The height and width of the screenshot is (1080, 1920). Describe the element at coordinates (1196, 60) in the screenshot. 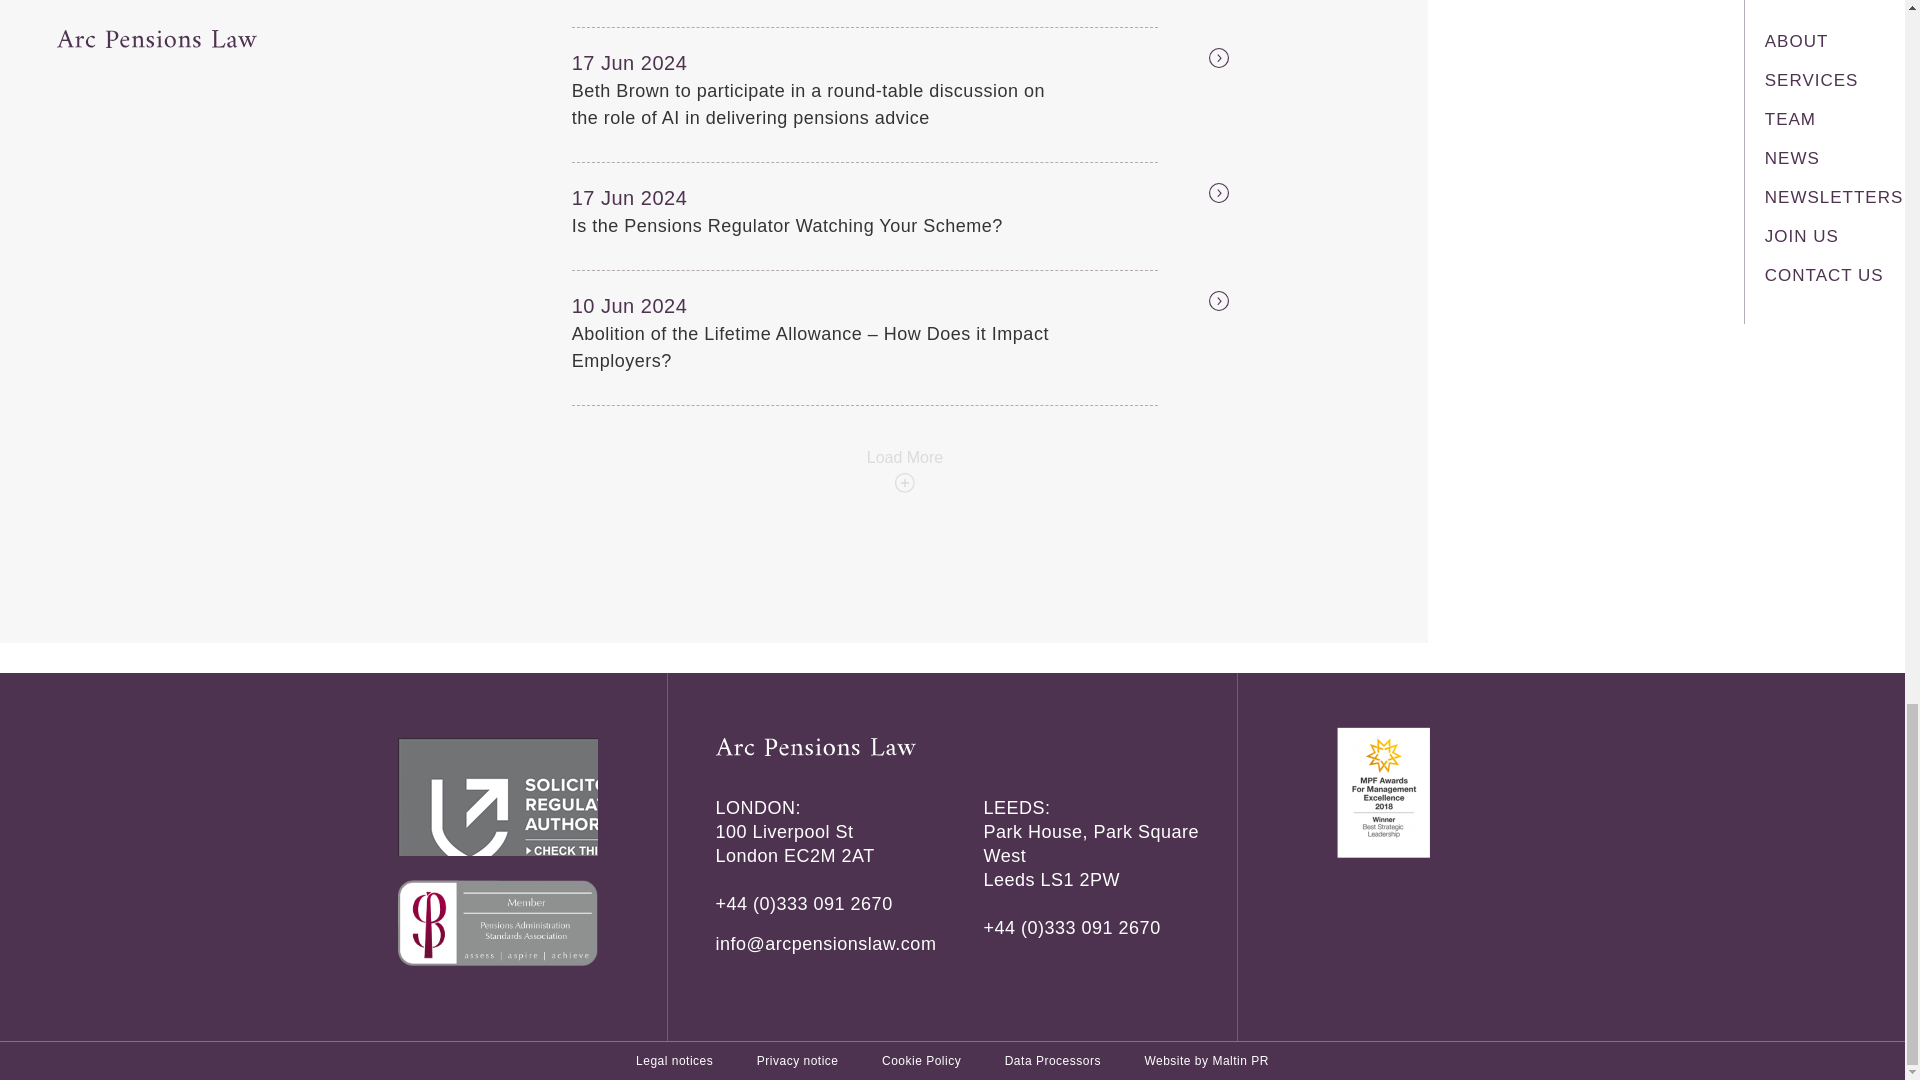

I see `Go` at that location.